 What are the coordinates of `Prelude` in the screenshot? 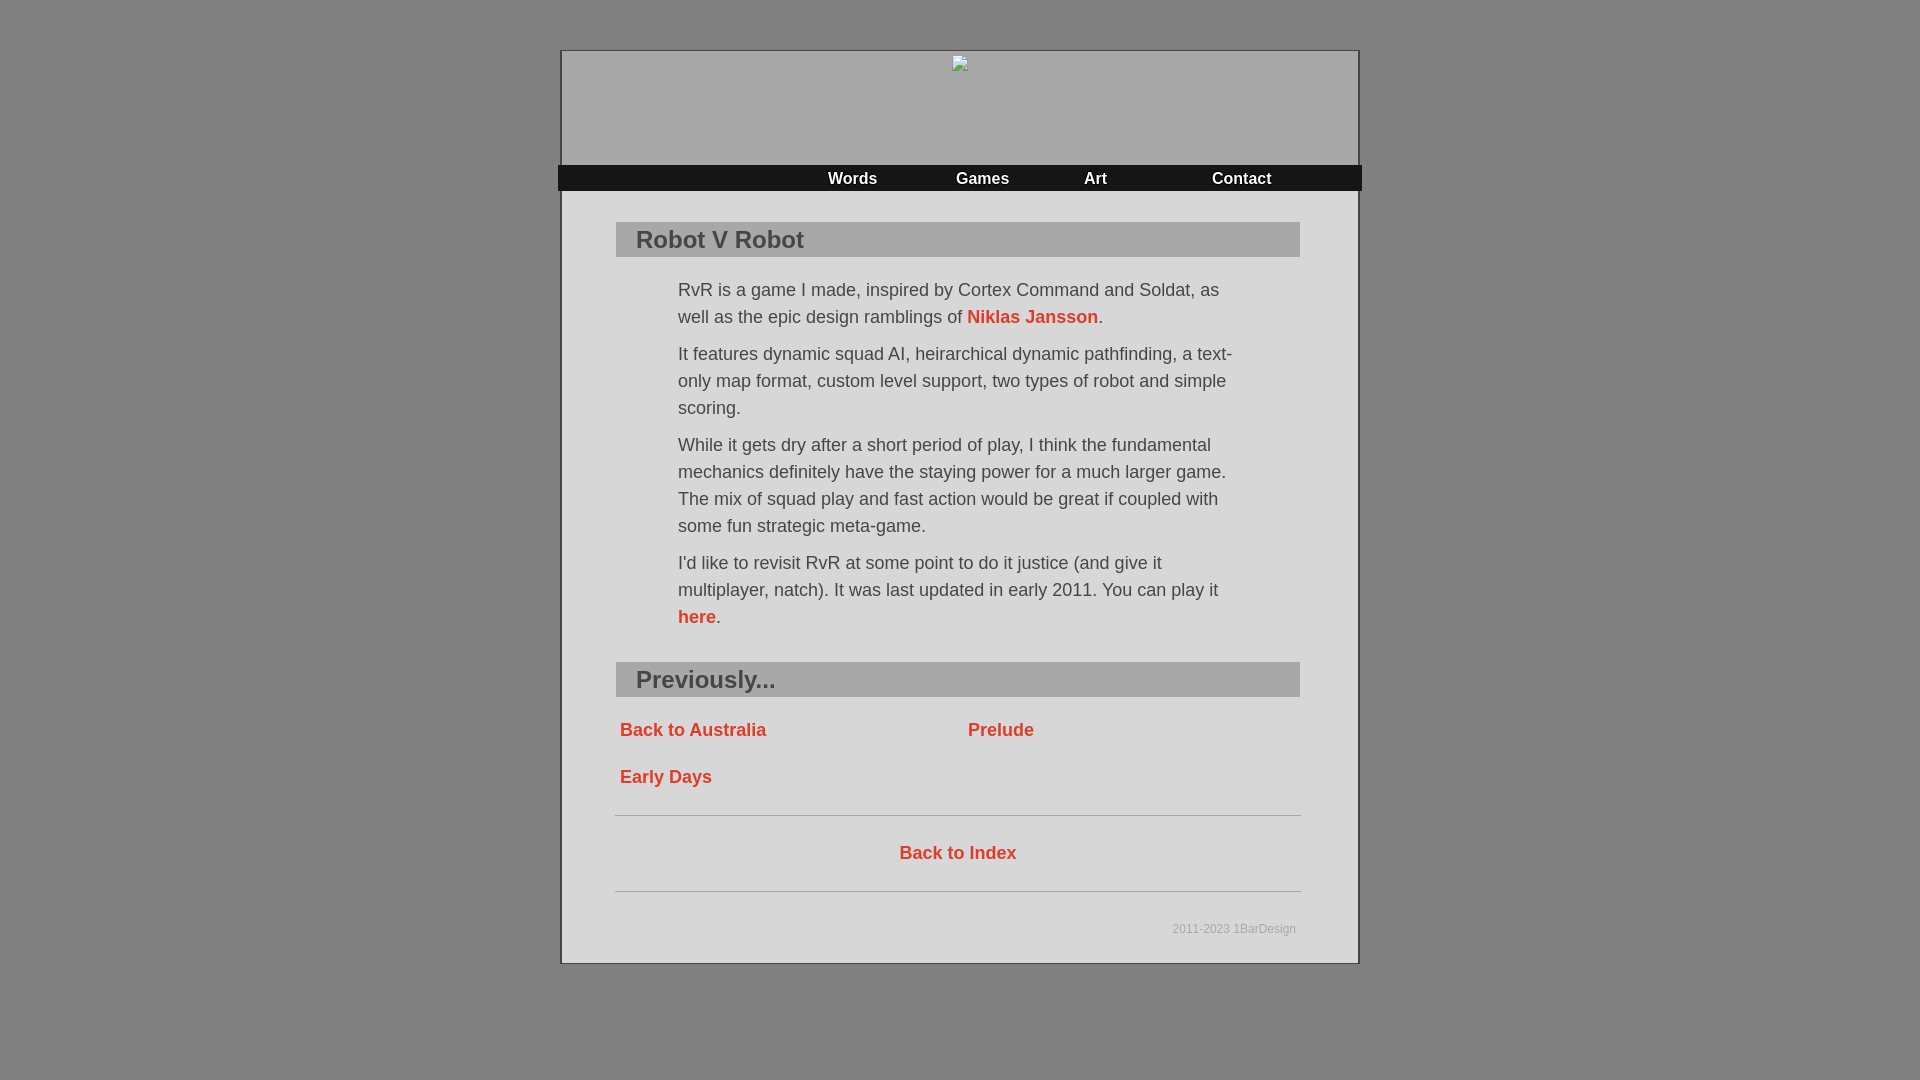 It's located at (1001, 730).